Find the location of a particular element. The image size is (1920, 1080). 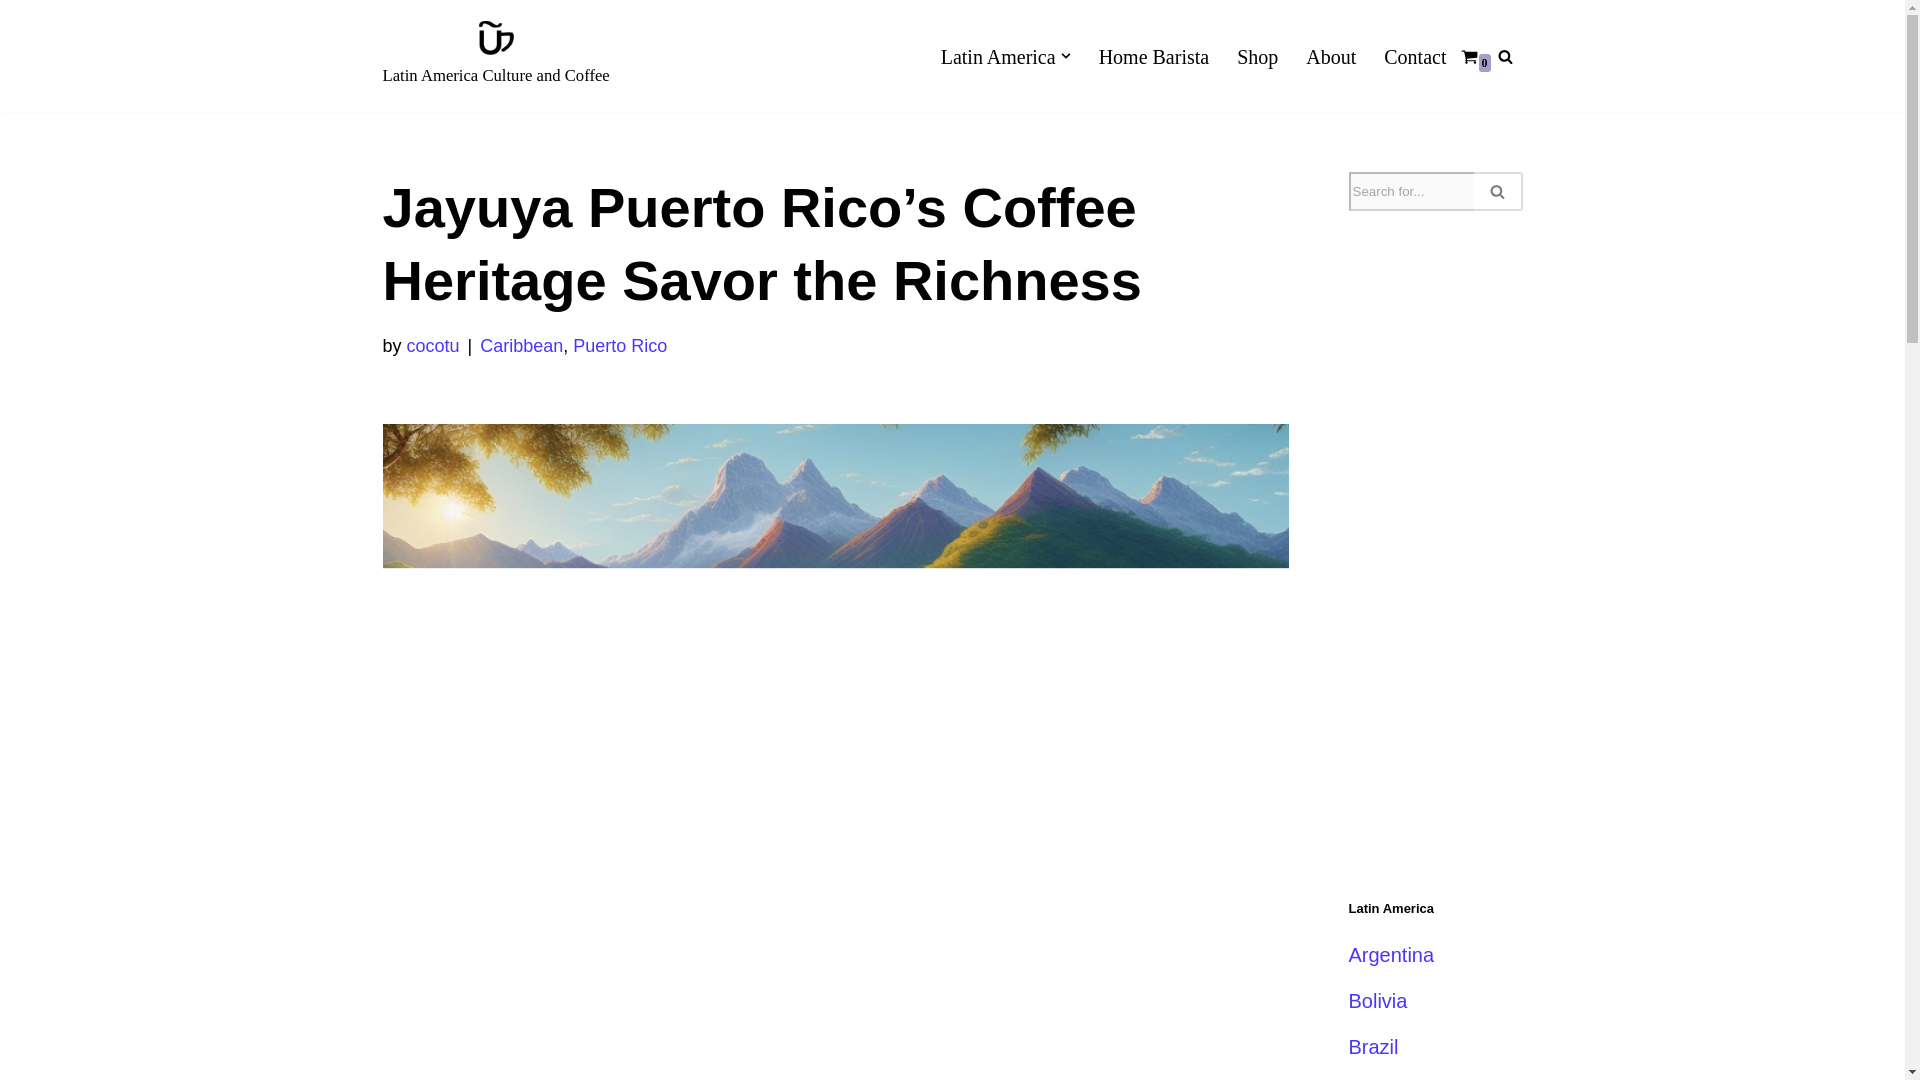

0 is located at coordinates (1468, 56).